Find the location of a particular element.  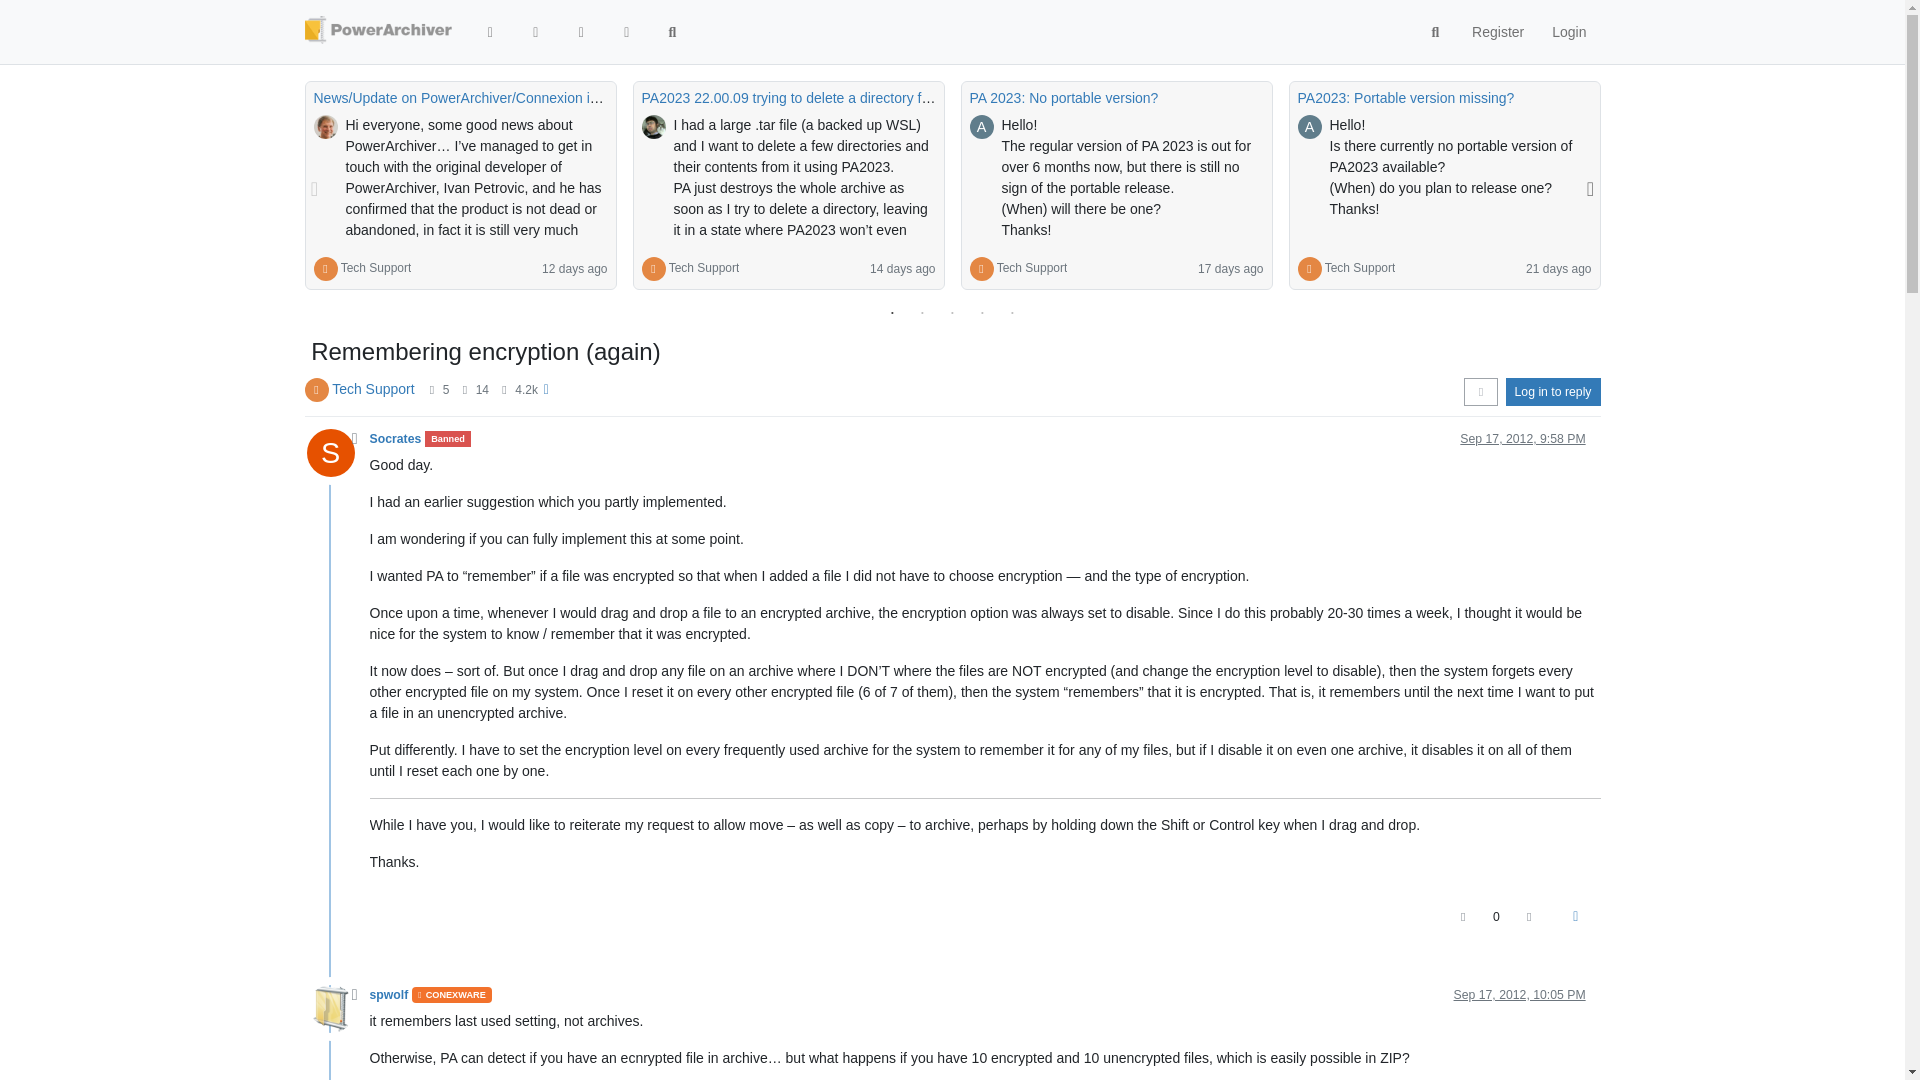

PA 2023: No portable version? is located at coordinates (1064, 97).